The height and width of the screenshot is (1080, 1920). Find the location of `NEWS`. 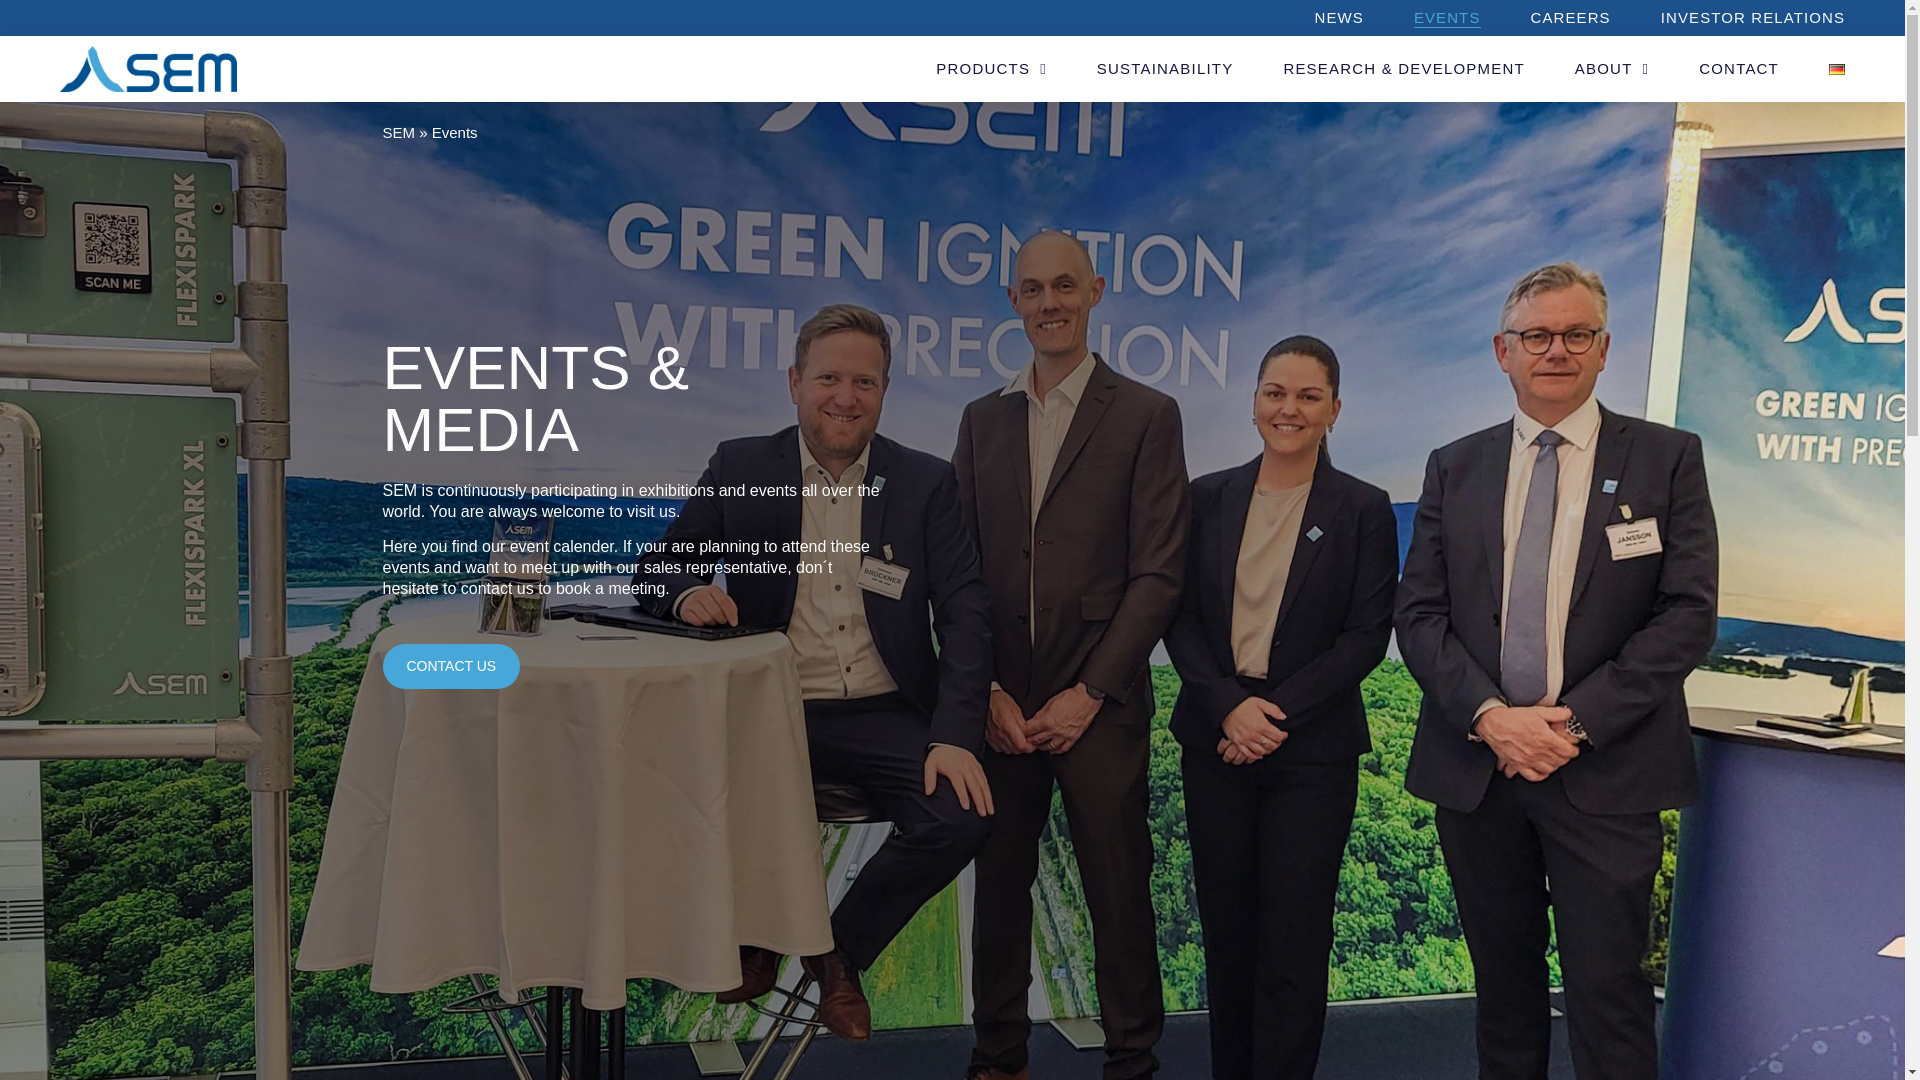

NEWS is located at coordinates (1338, 18).